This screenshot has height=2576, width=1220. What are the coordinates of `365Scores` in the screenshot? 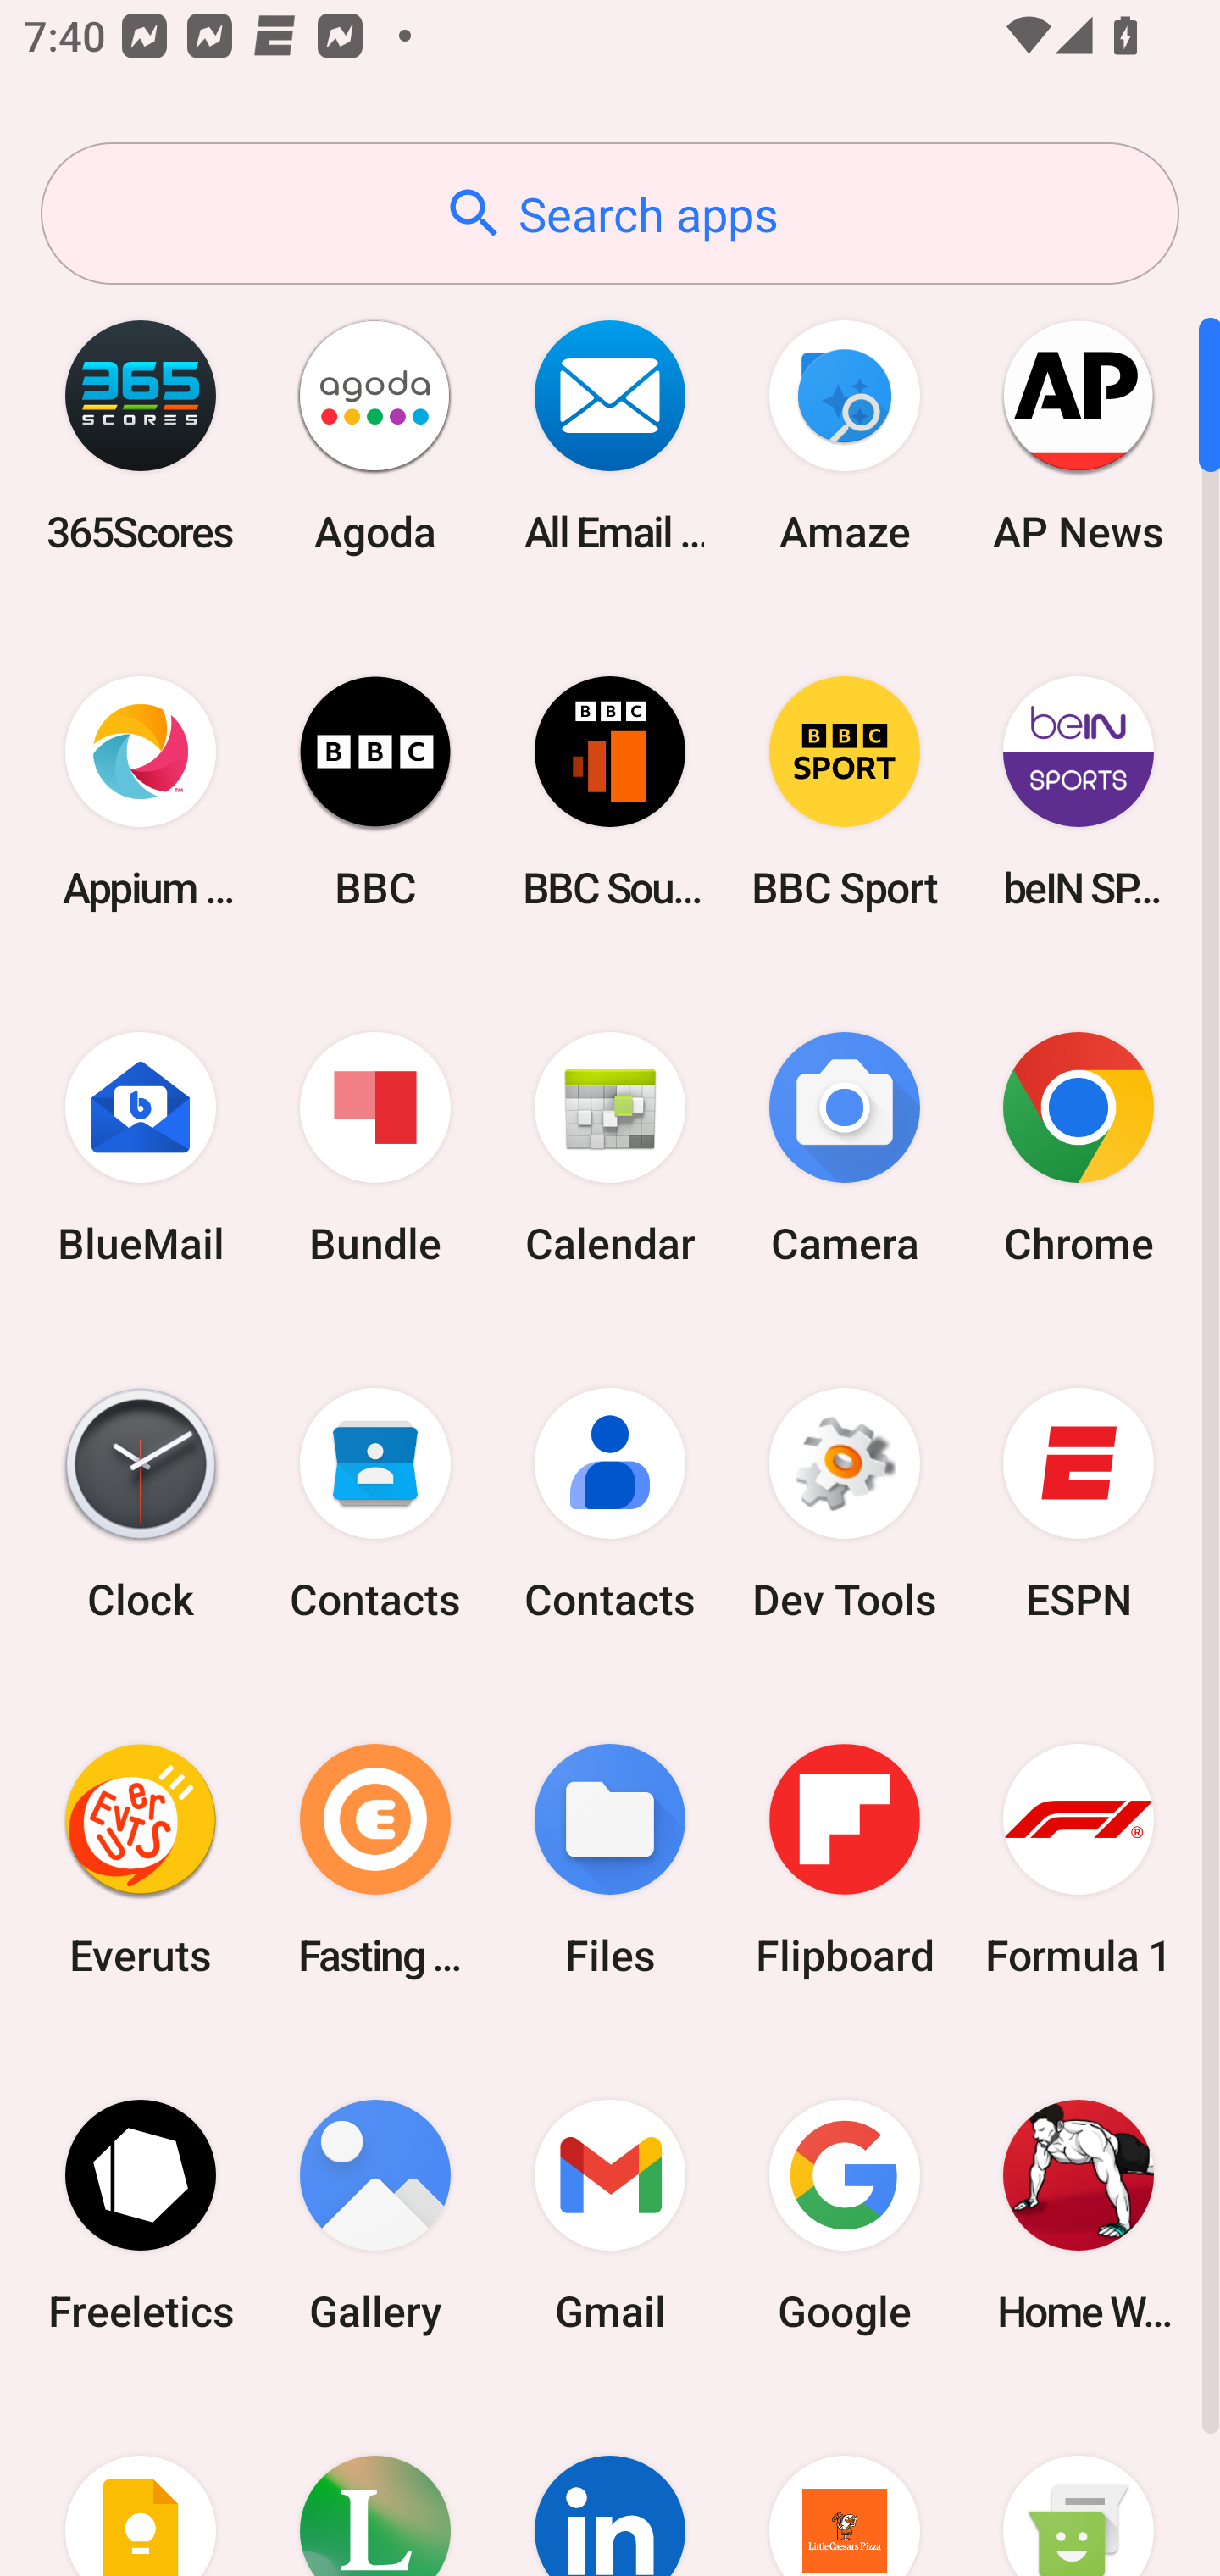 It's located at (141, 436).